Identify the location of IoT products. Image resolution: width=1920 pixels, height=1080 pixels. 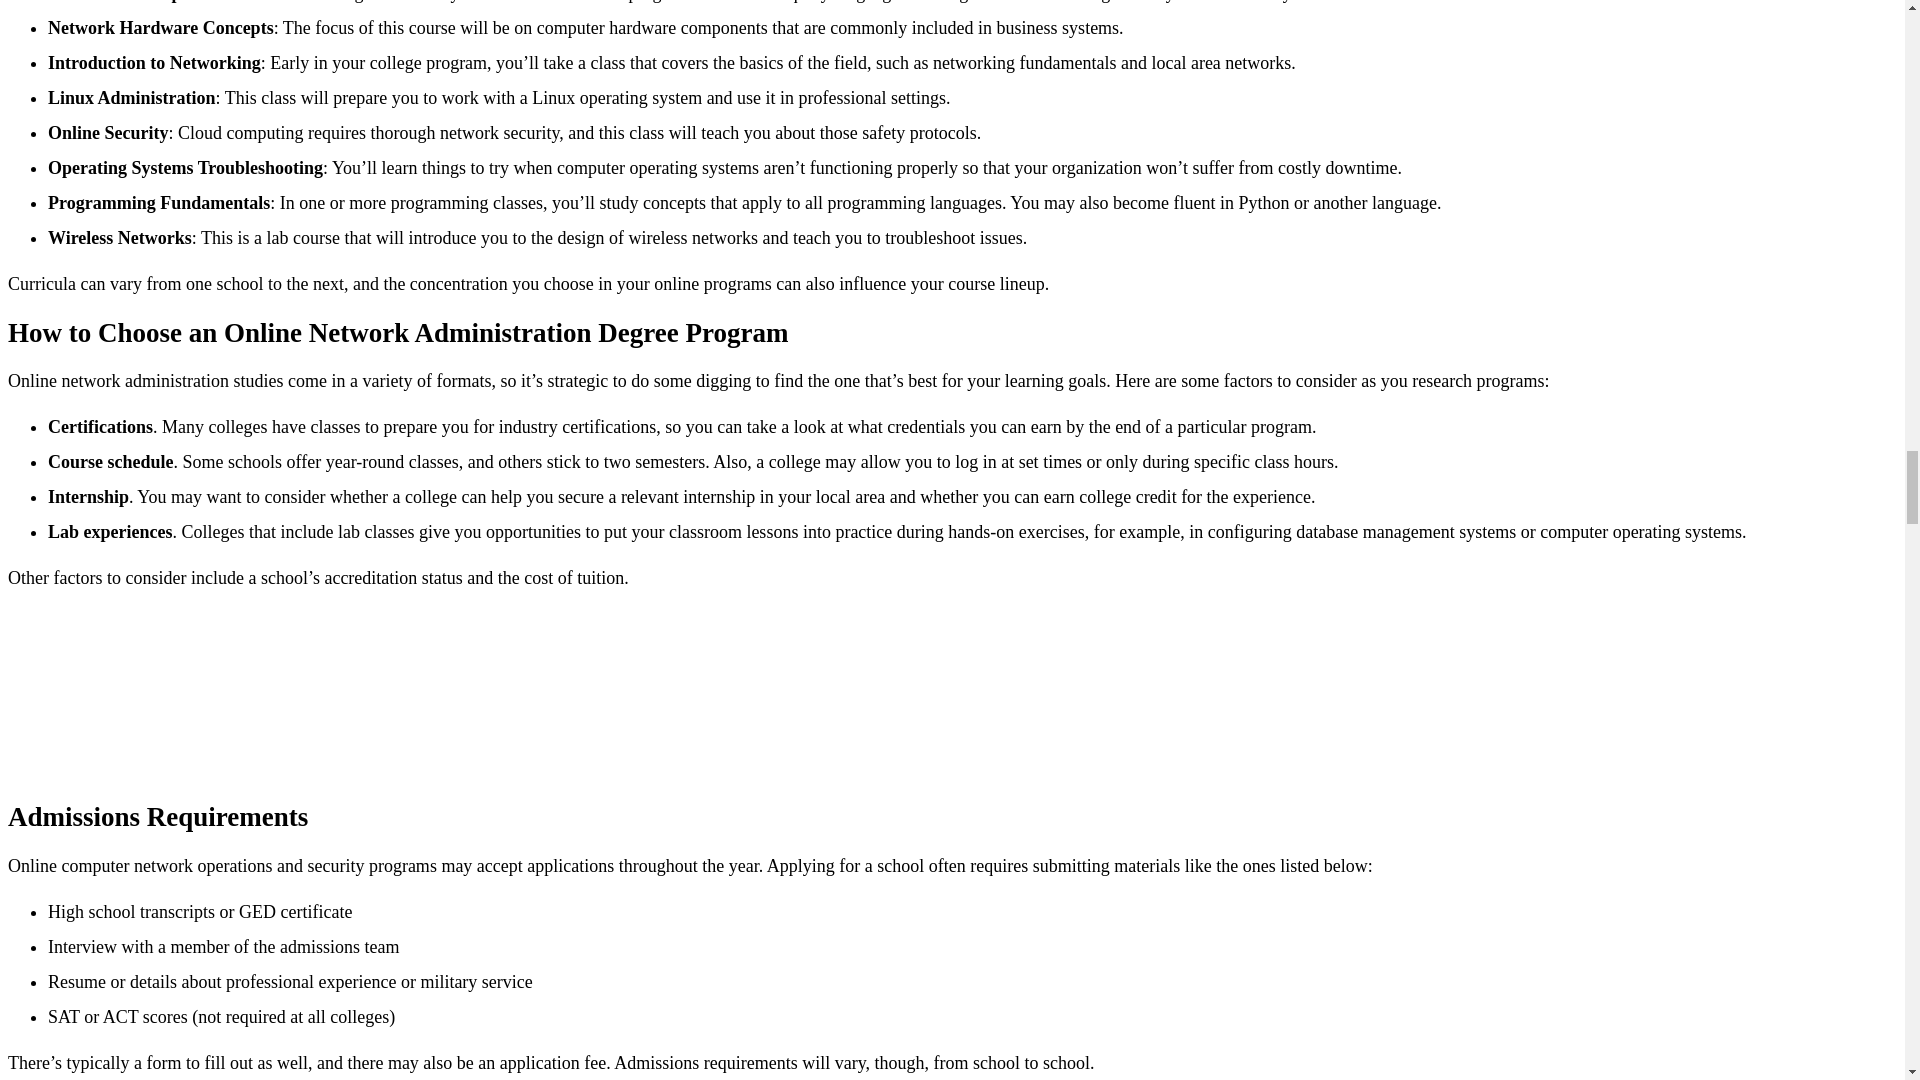
(157, 690).